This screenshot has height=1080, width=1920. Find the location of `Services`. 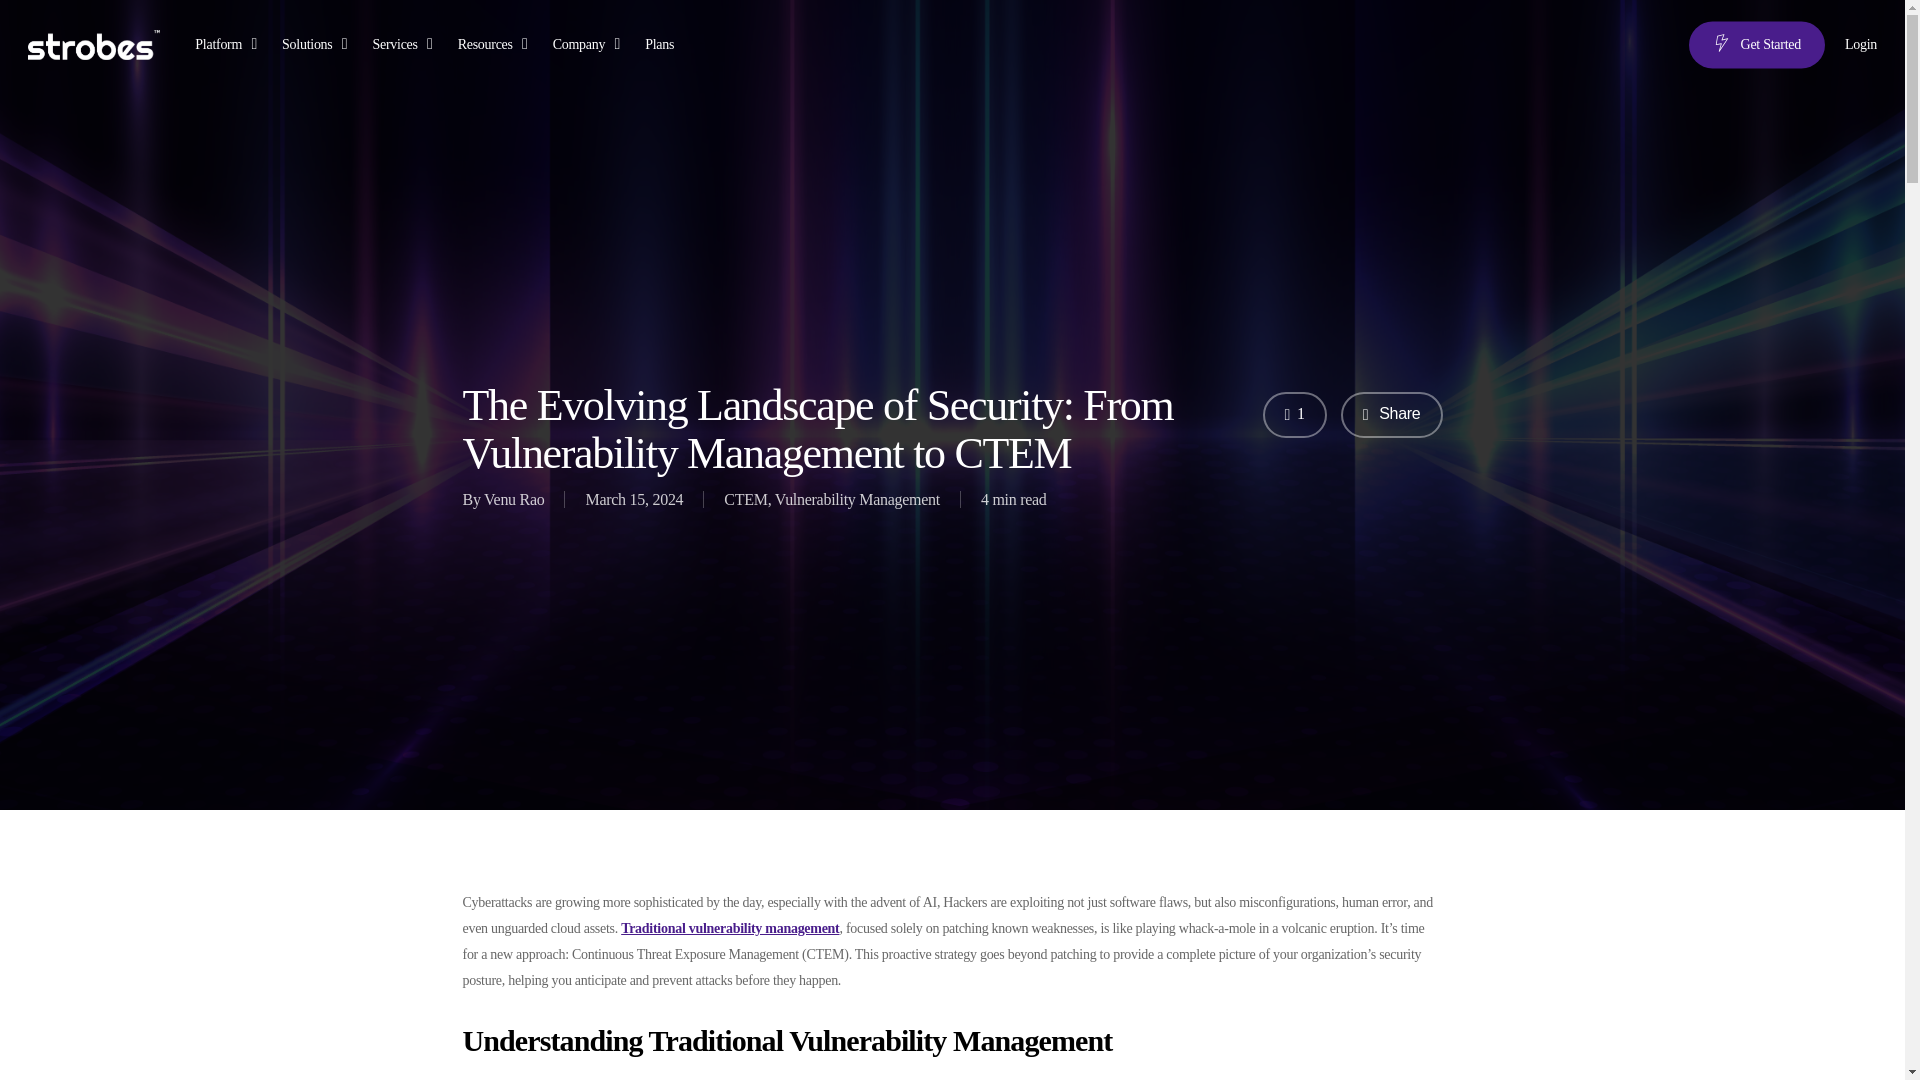

Services is located at coordinates (404, 44).